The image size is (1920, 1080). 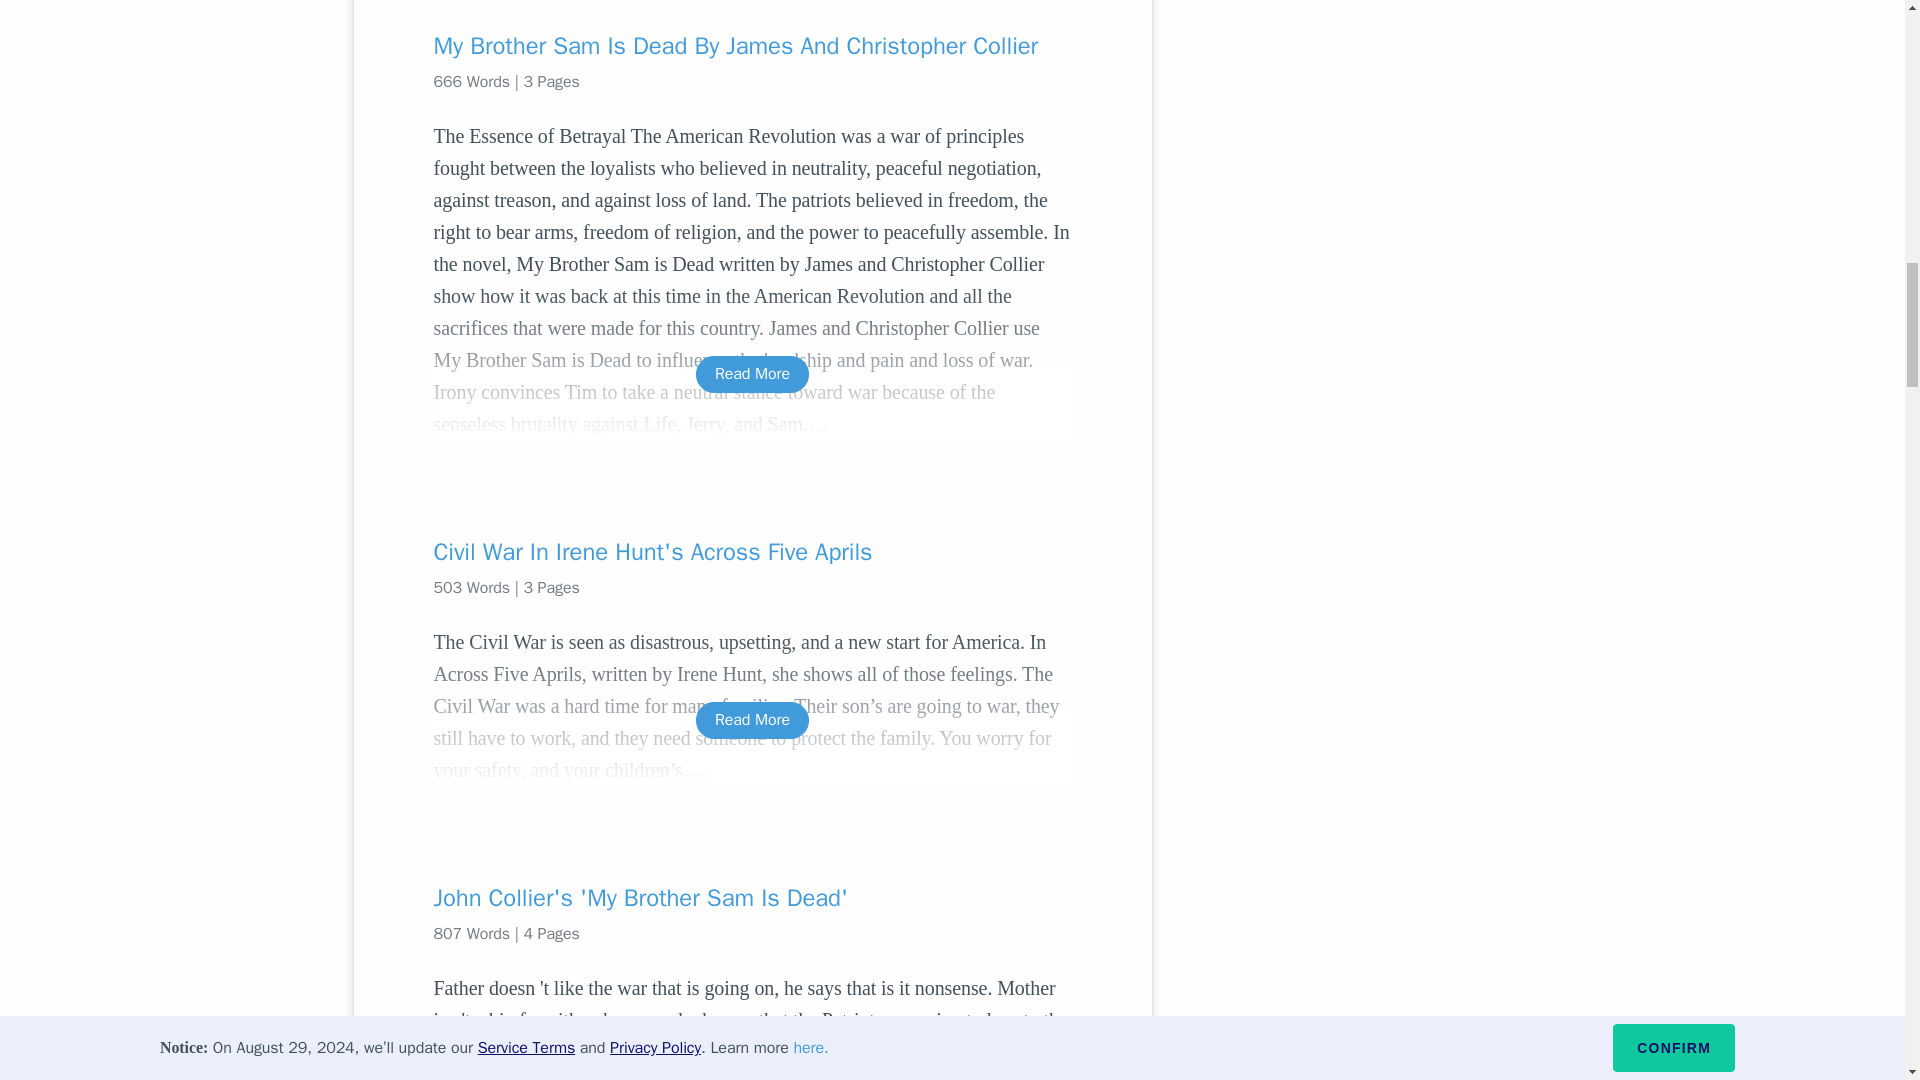 I want to click on Civil War In Irene Hunt's Across Five Aprils, so click(x=752, y=552).